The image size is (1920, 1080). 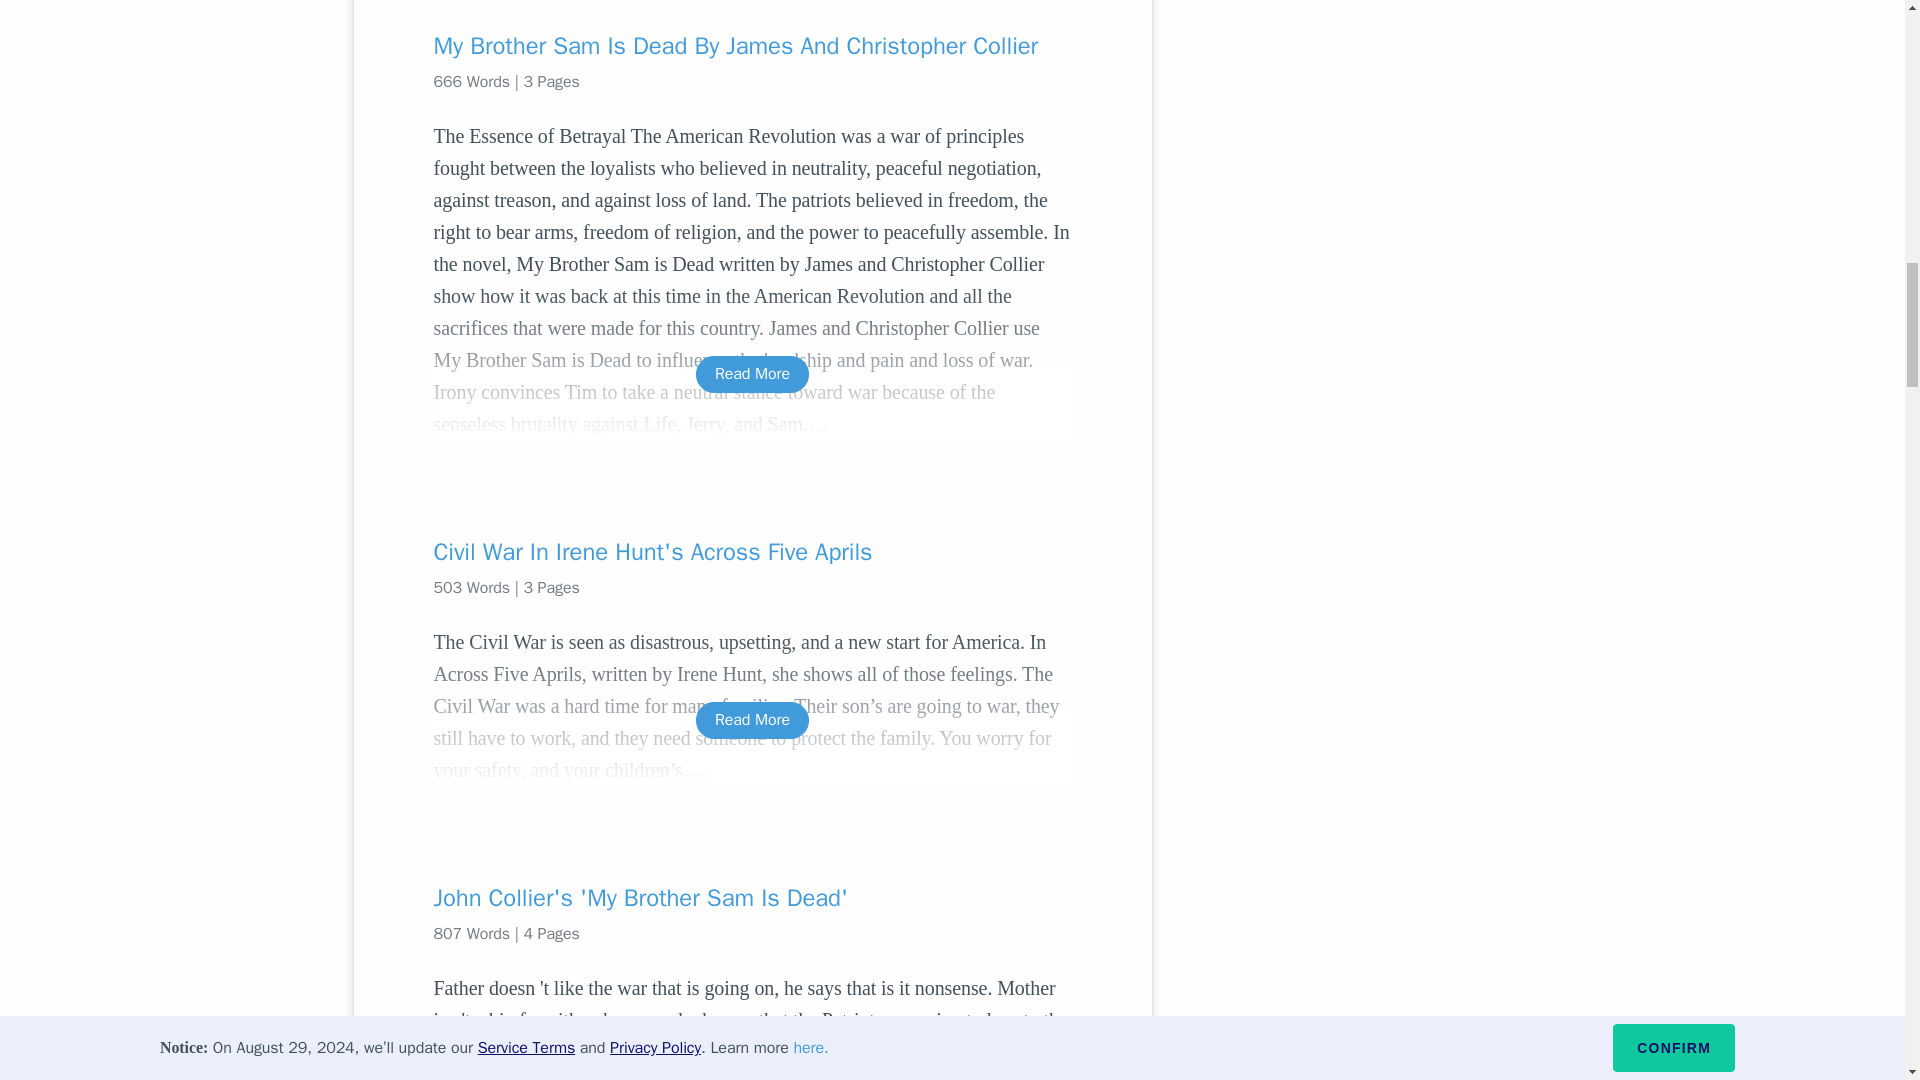 I want to click on Civil War In Irene Hunt's Across Five Aprils, so click(x=752, y=552).